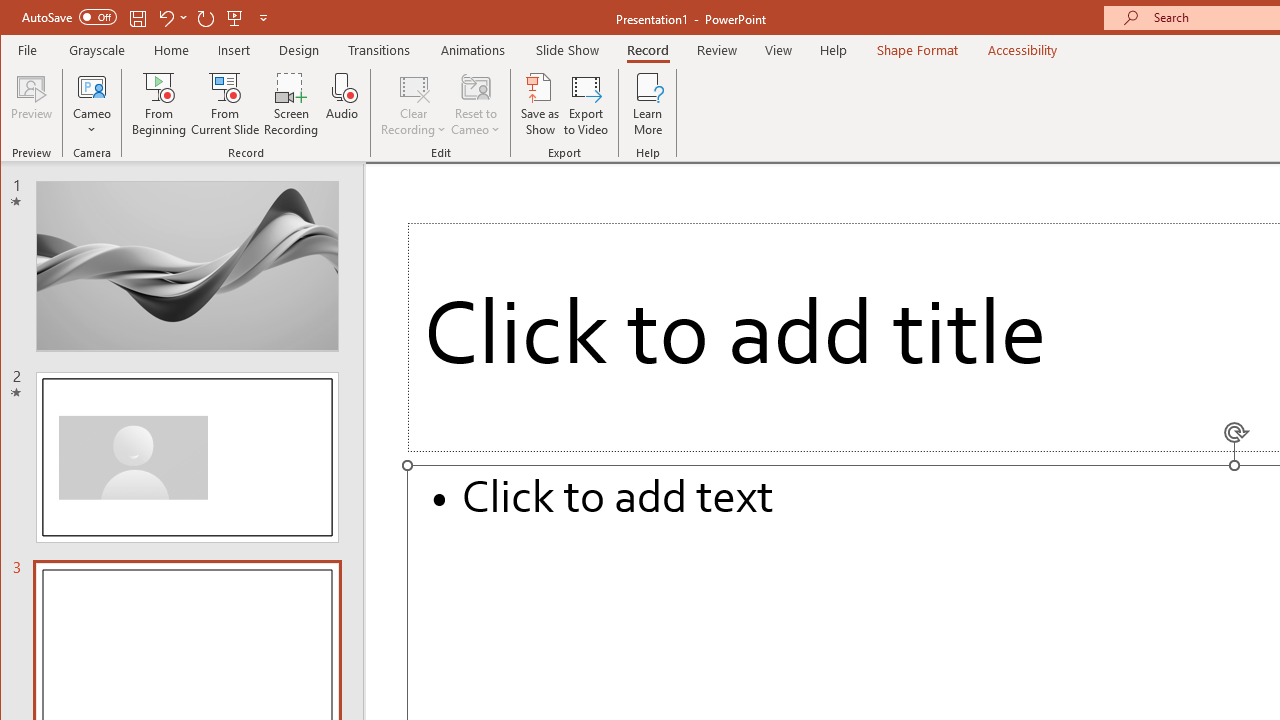 The height and width of the screenshot is (720, 1280). What do you see at coordinates (476, 104) in the screenshot?
I see `Reset to Cameo` at bounding box center [476, 104].